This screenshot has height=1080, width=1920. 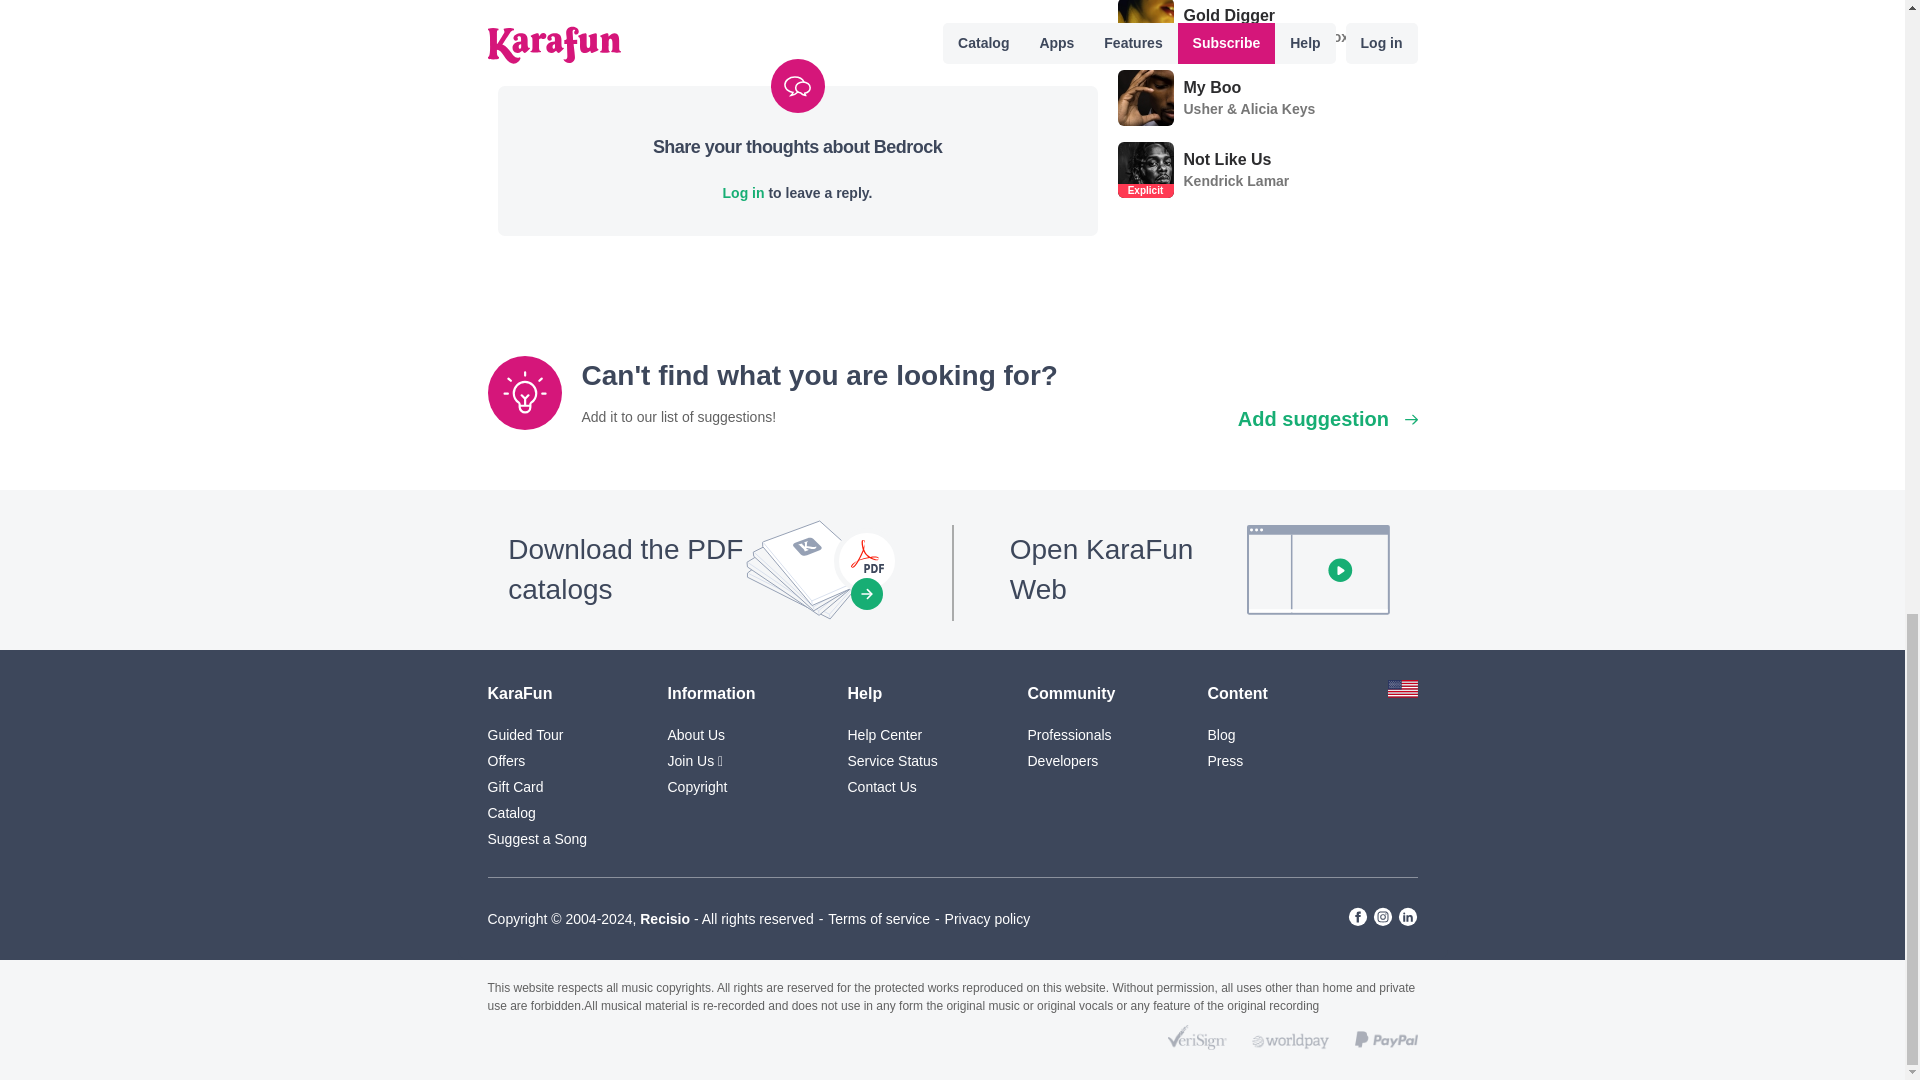 I want to click on RECISIO Group, so click(x=664, y=918).